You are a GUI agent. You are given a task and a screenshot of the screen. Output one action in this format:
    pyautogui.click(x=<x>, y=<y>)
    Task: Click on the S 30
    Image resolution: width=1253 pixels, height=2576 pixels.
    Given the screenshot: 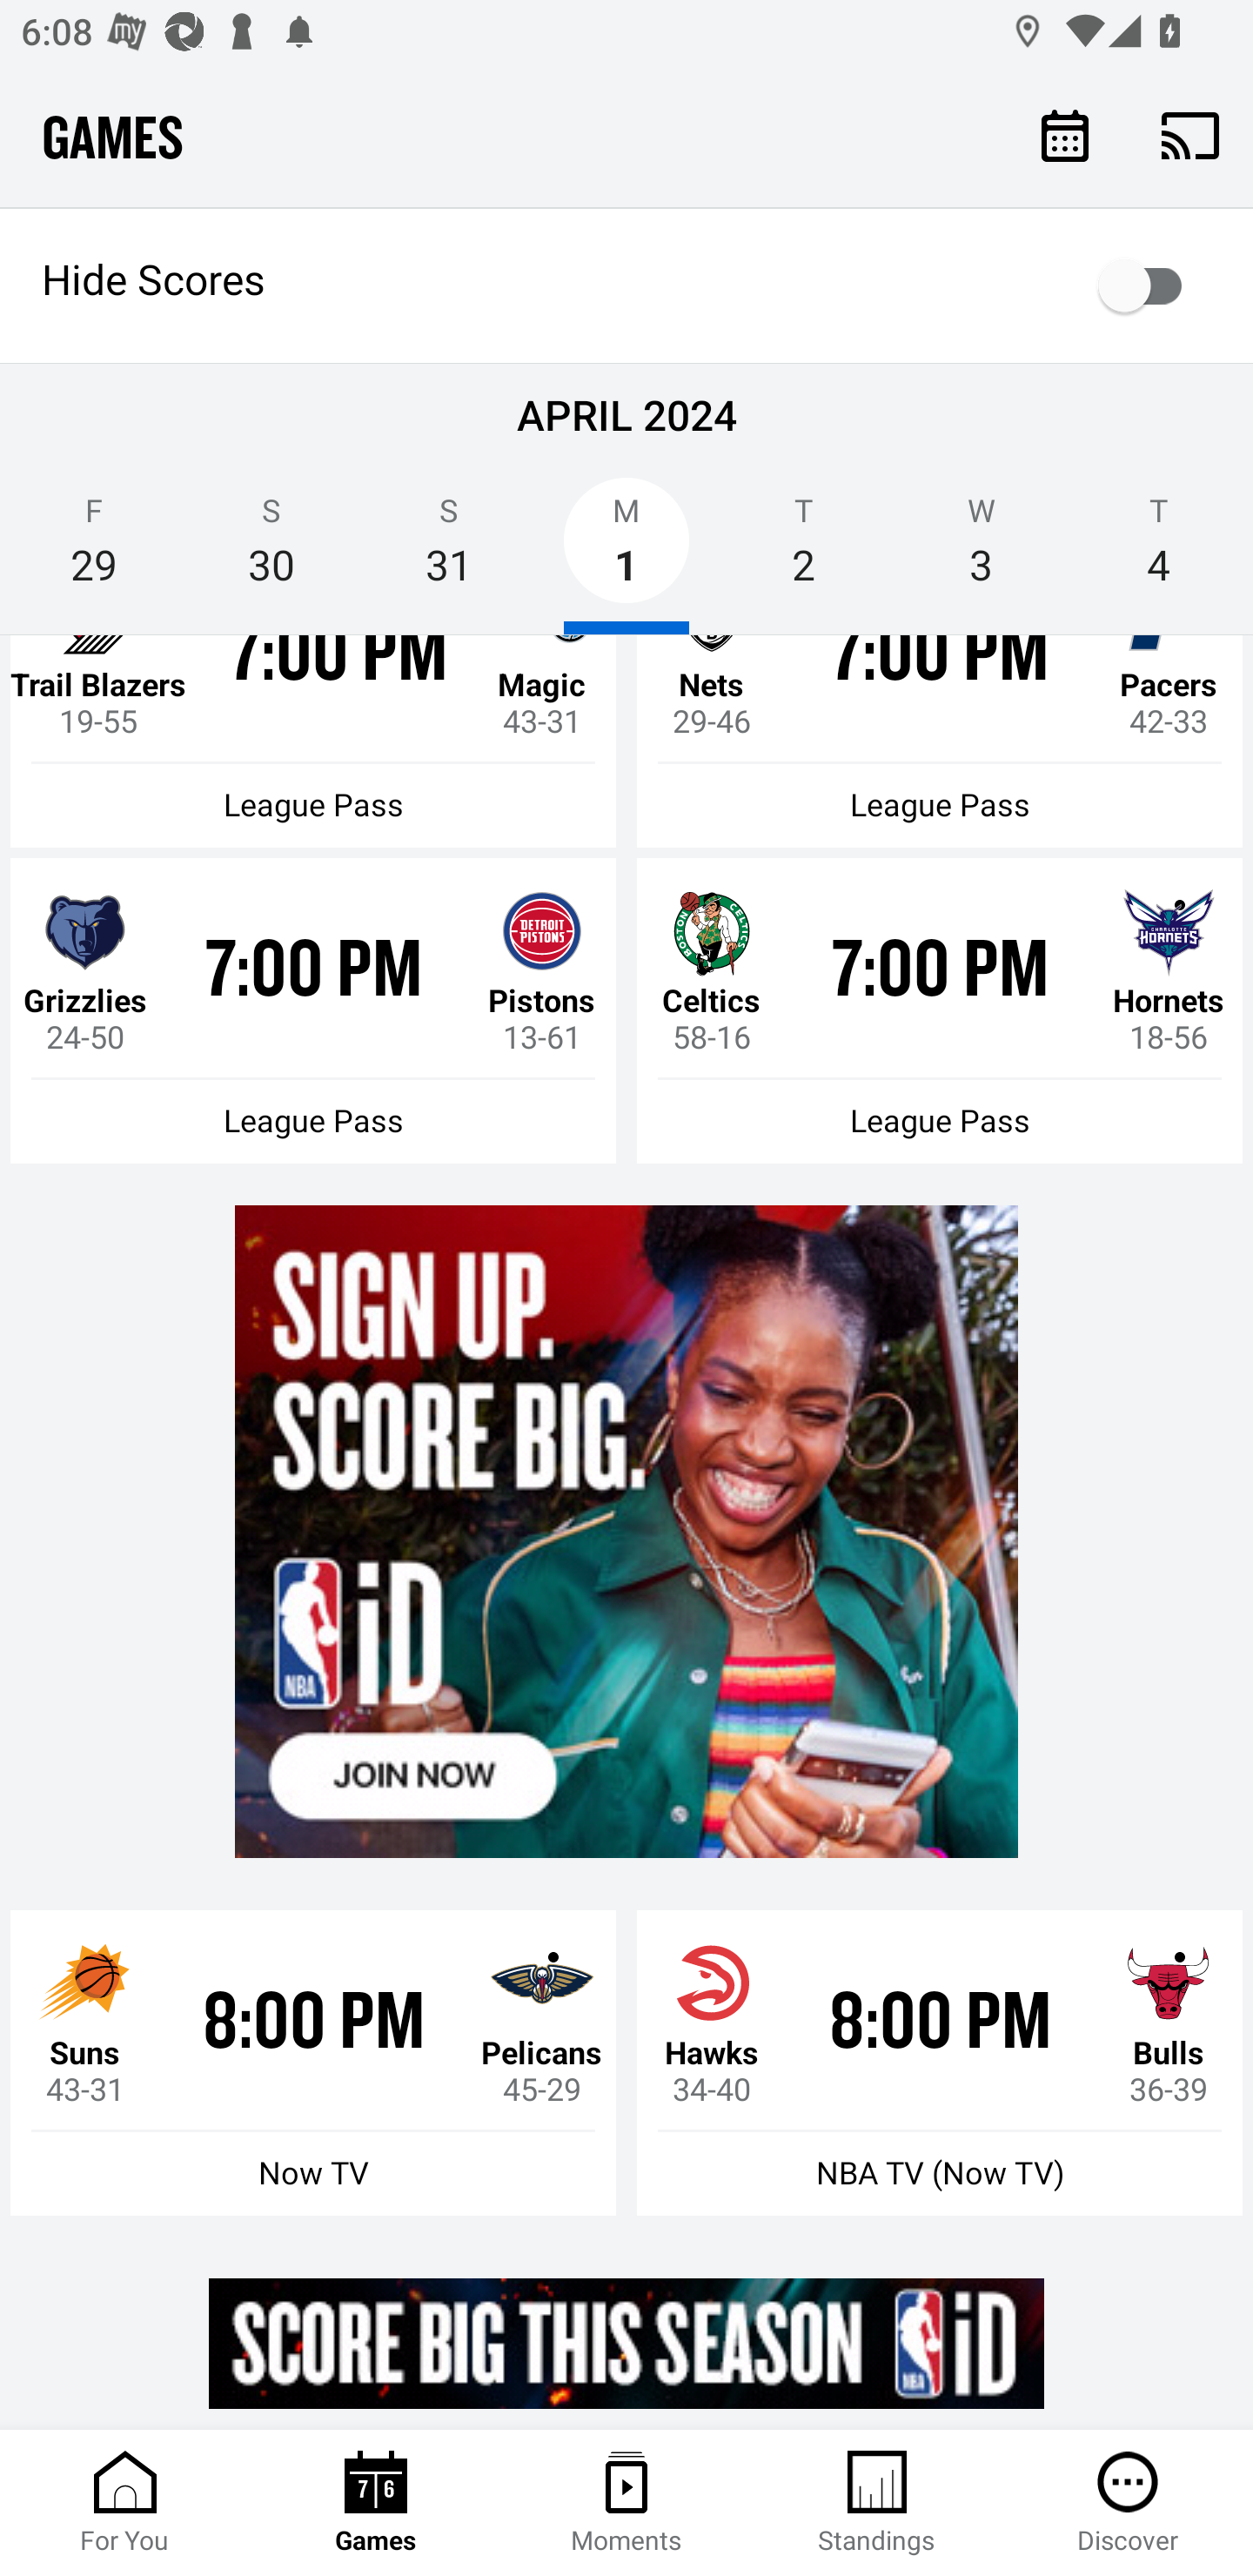 What is the action you would take?
    pyautogui.click(x=271, y=550)
    